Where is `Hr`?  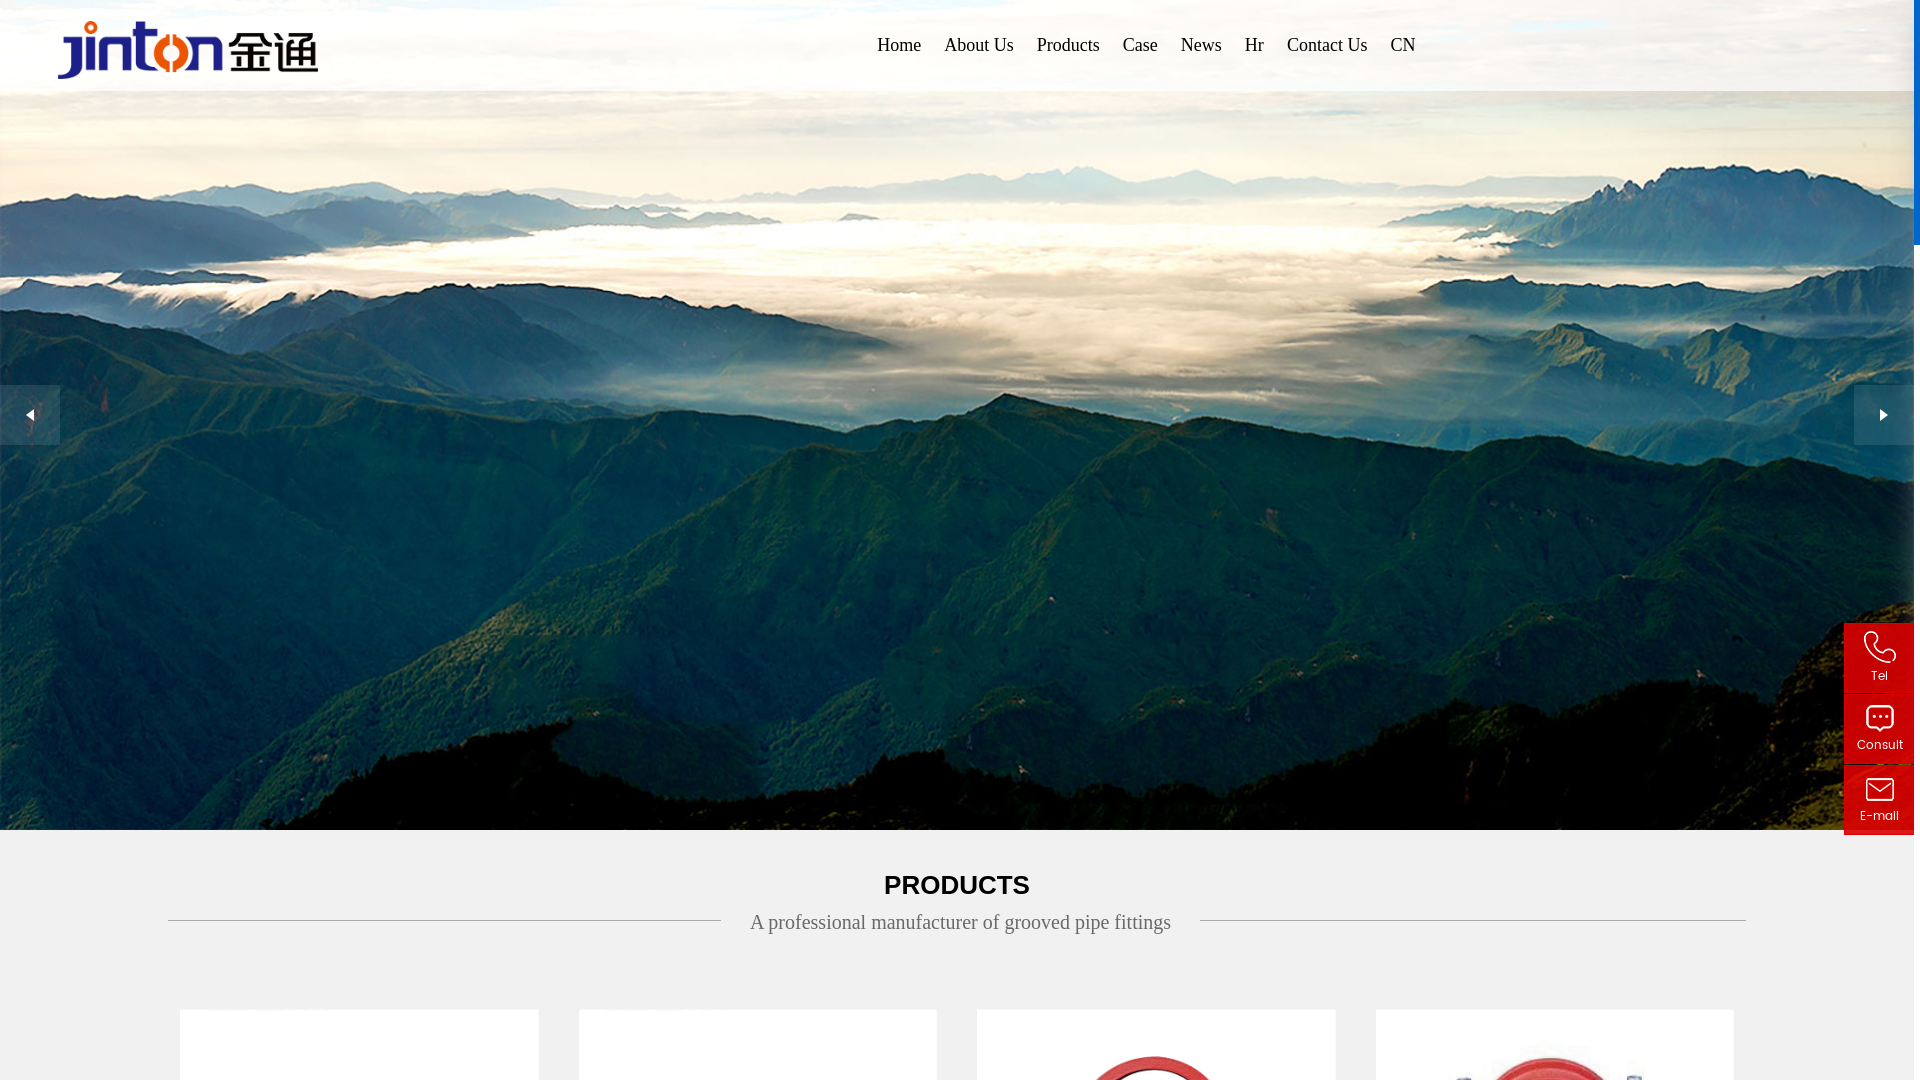
Hr is located at coordinates (1254, 45).